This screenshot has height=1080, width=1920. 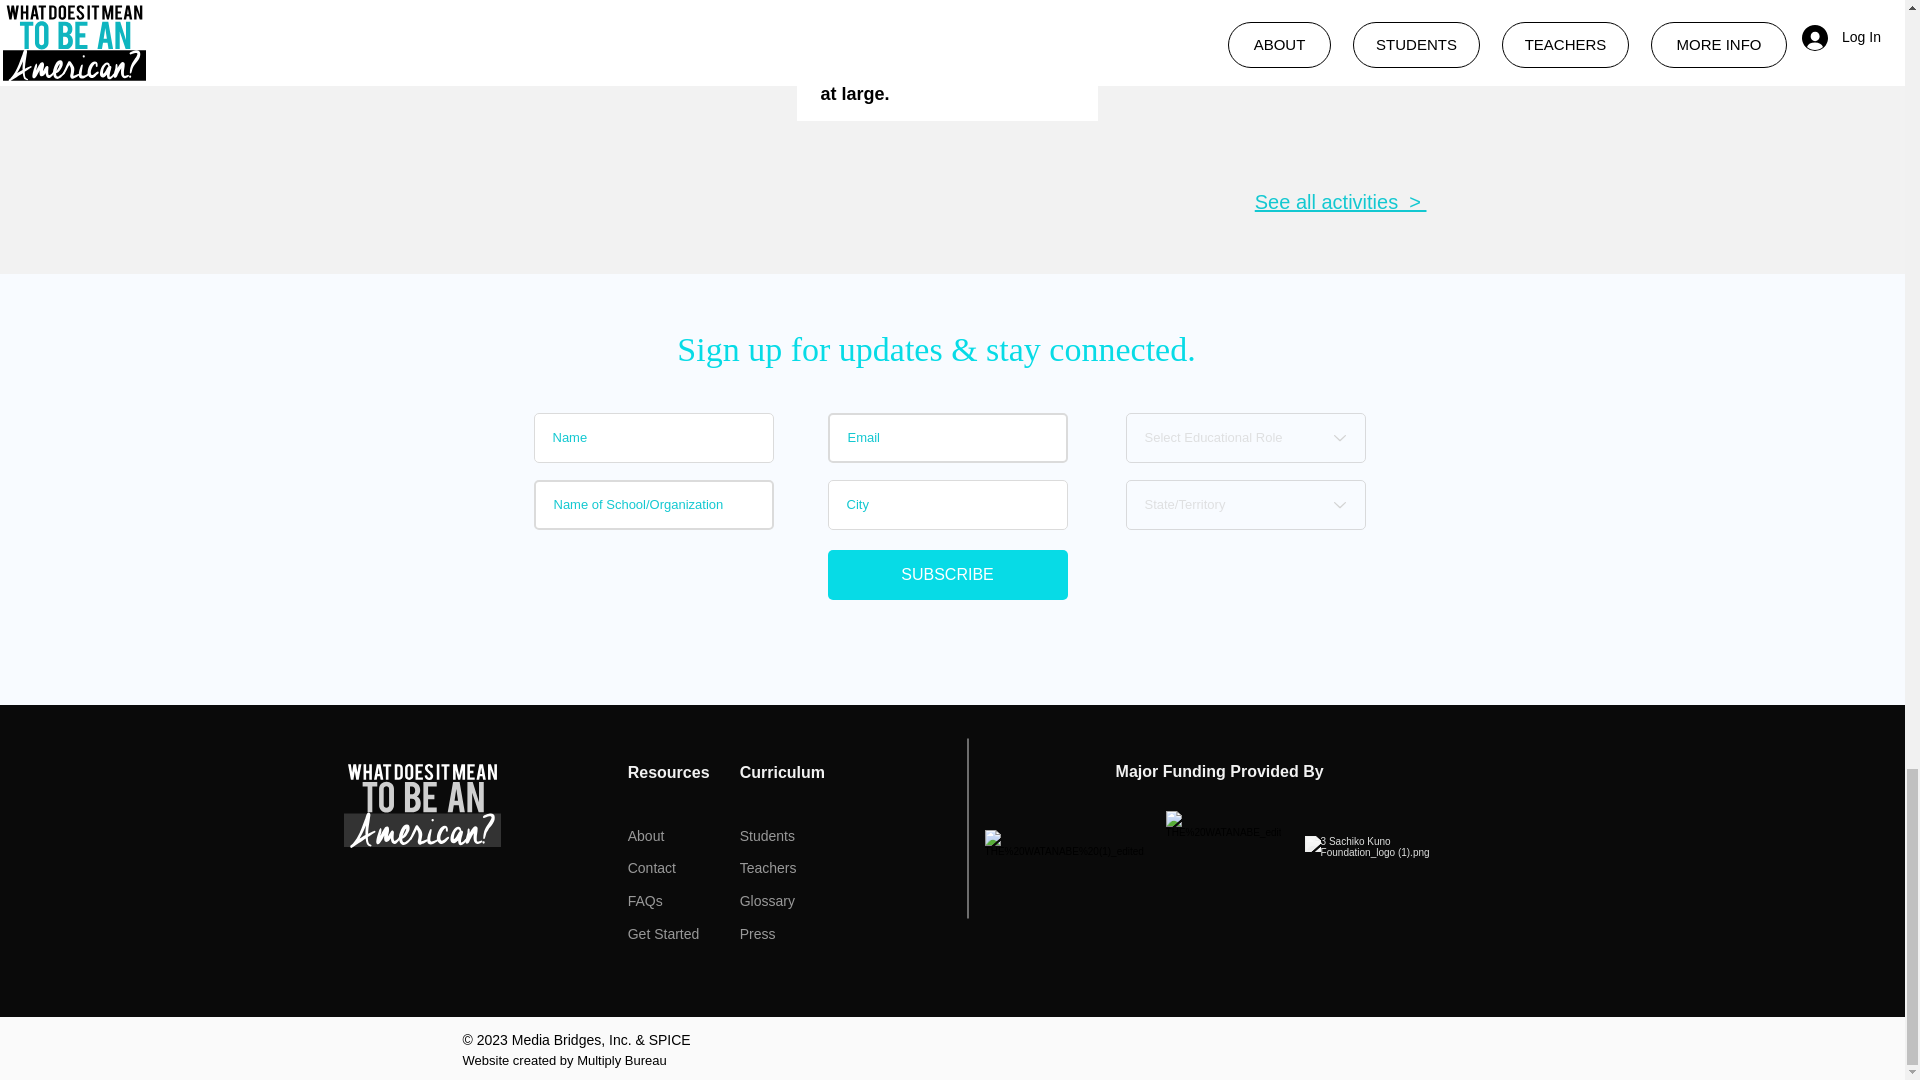 I want to click on SUBSCRIBE, so click(x=947, y=574).